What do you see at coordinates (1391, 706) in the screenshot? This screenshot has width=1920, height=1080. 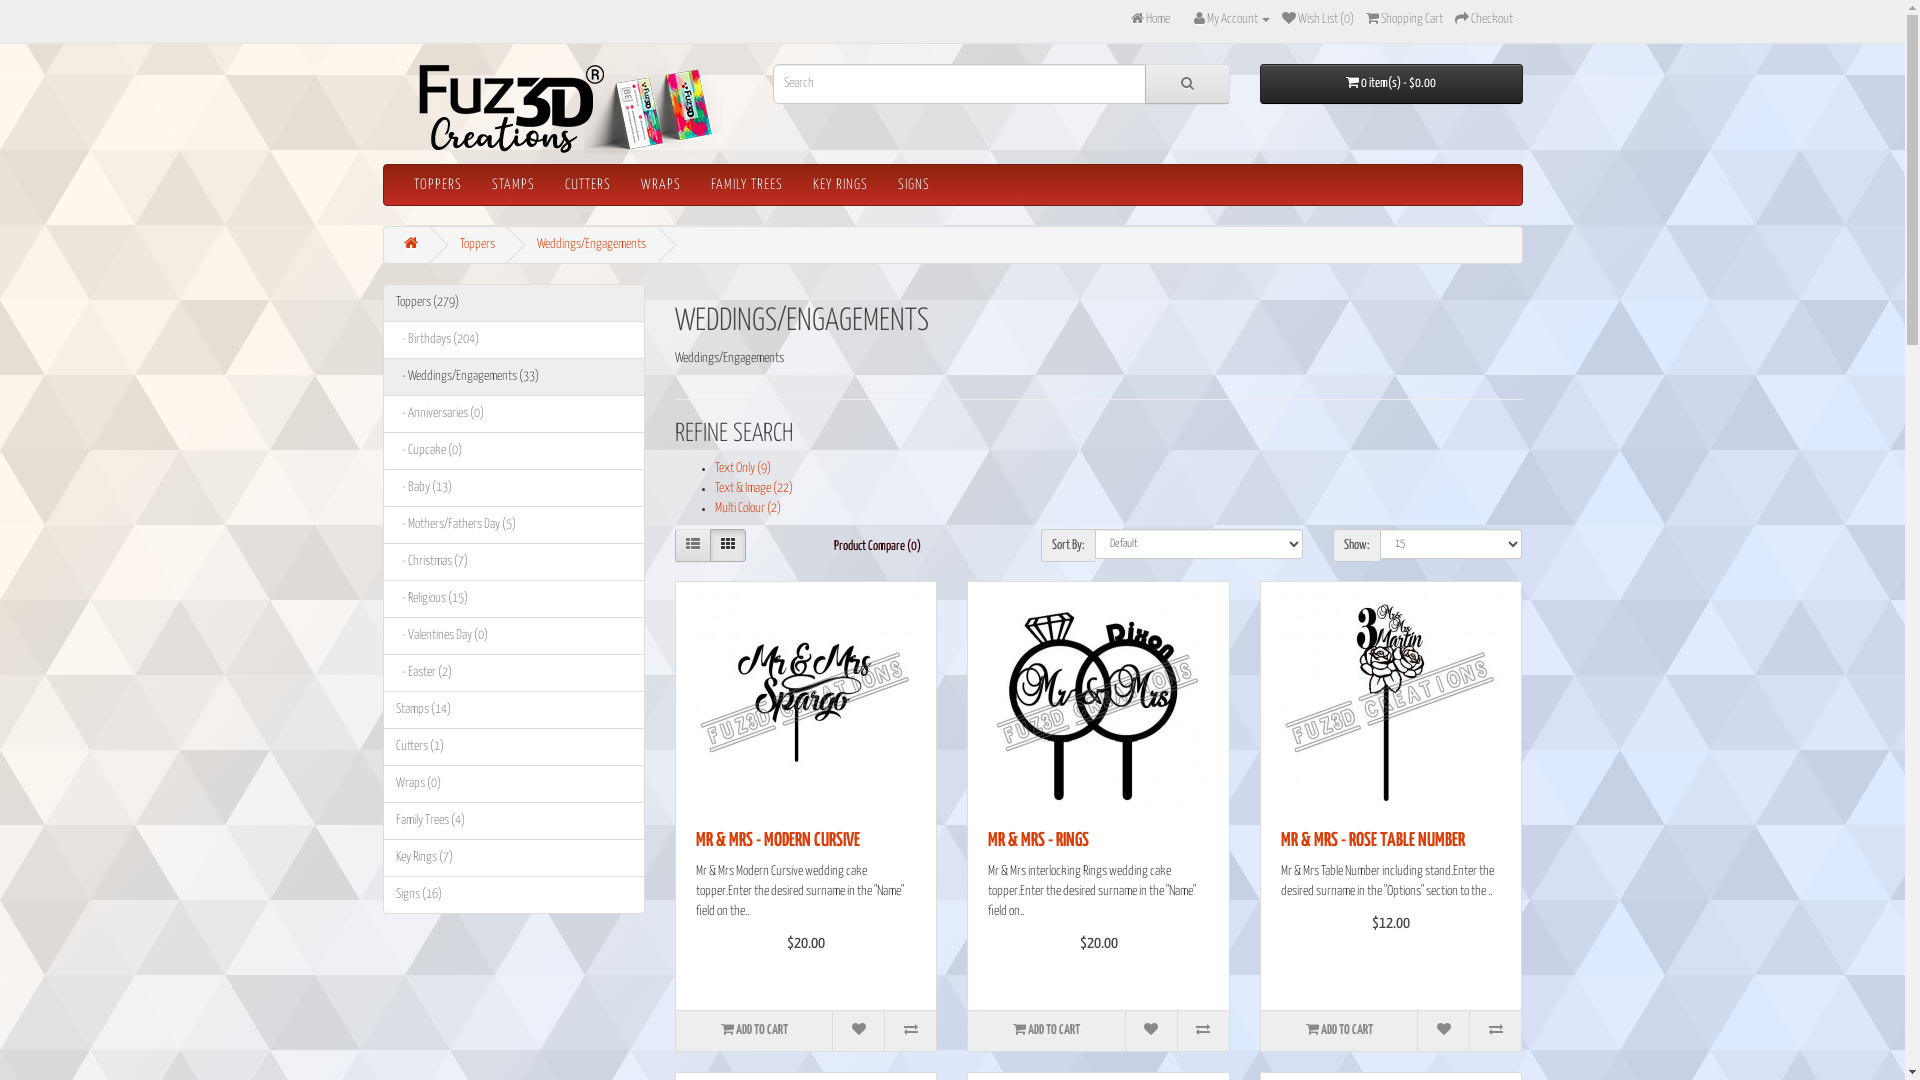 I see `Mr & Mrs - Rose Table Number` at bounding box center [1391, 706].